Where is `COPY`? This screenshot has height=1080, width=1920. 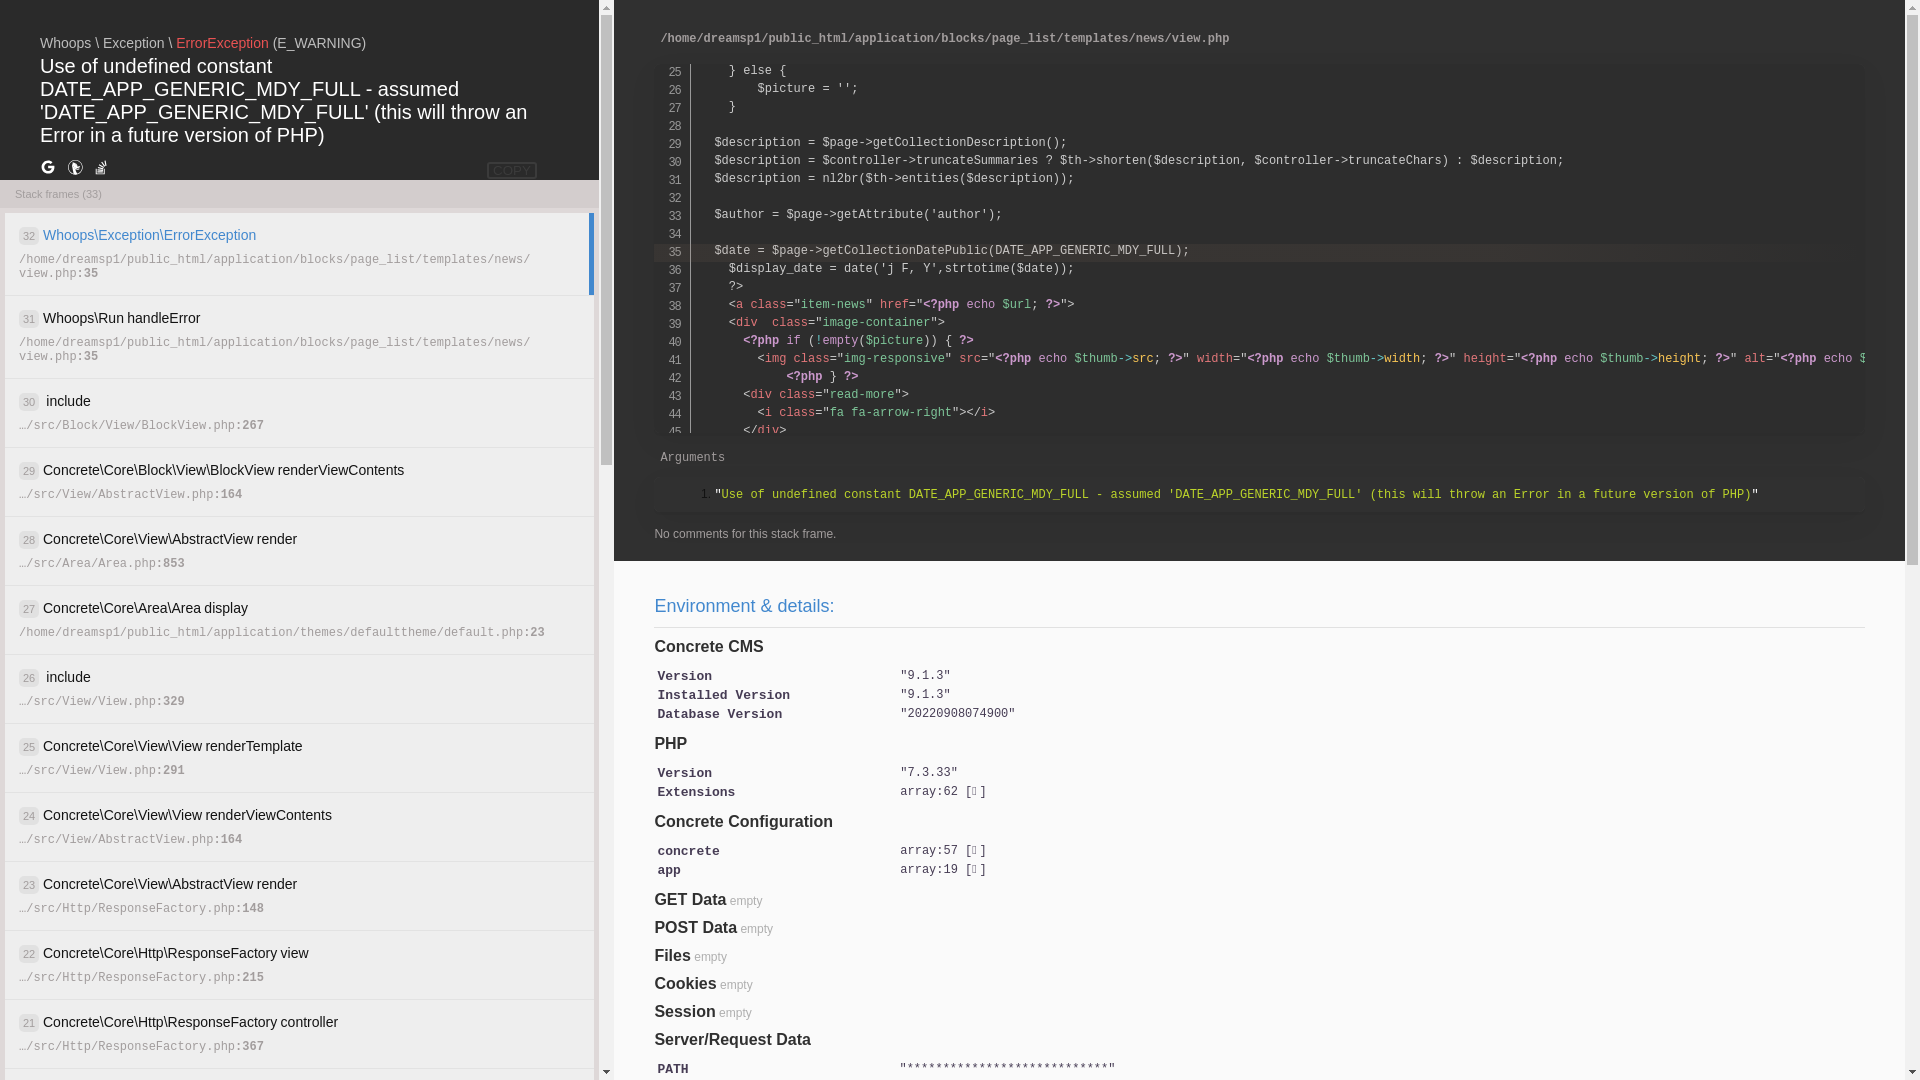
COPY is located at coordinates (512, 170).